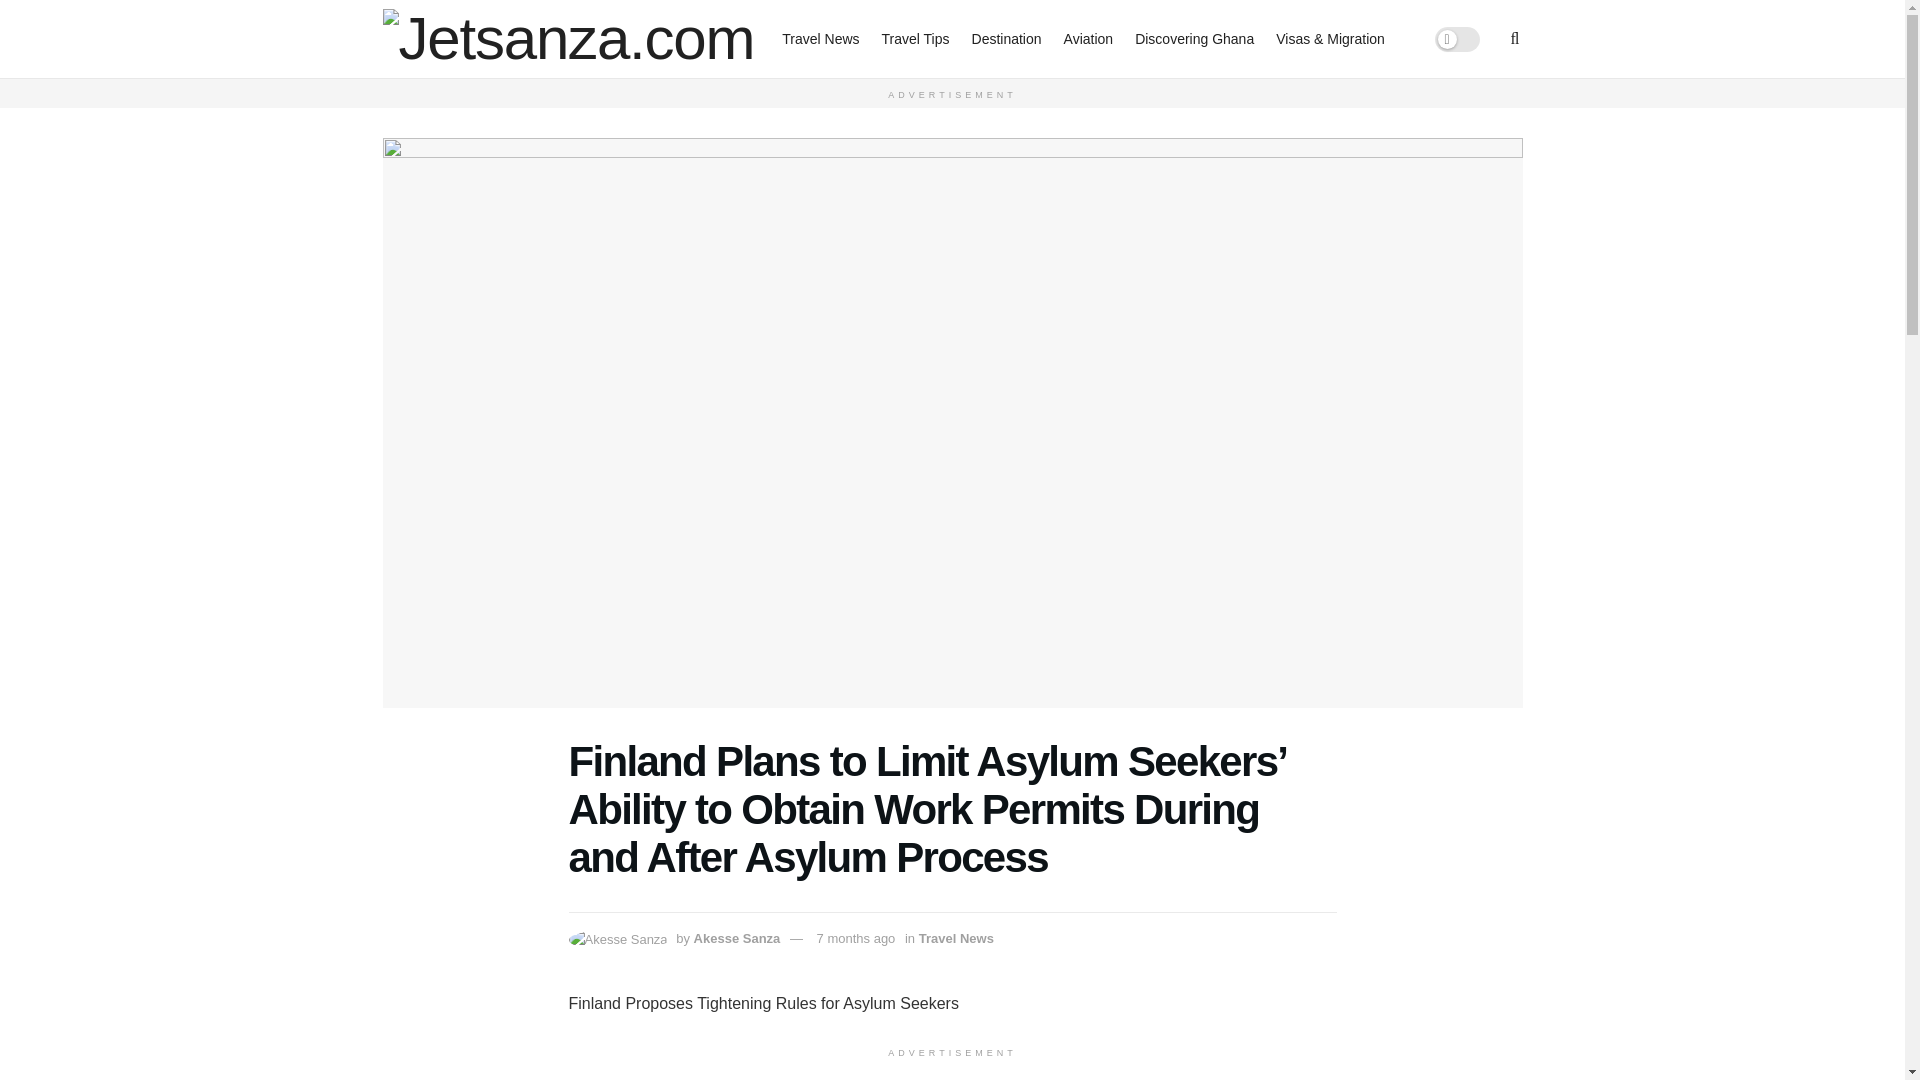 The width and height of the screenshot is (1920, 1080). I want to click on Travel Tips, so click(916, 38).